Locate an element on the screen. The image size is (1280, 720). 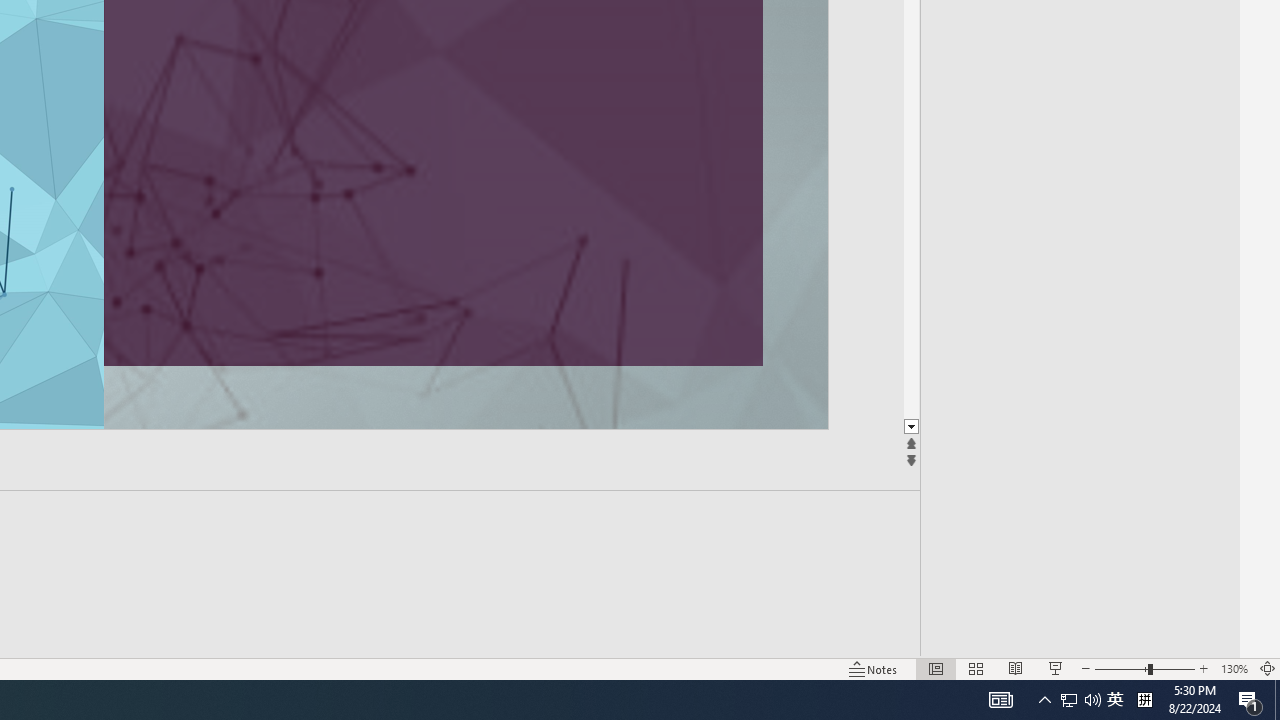
Zoom 130% is located at coordinates (1234, 668).